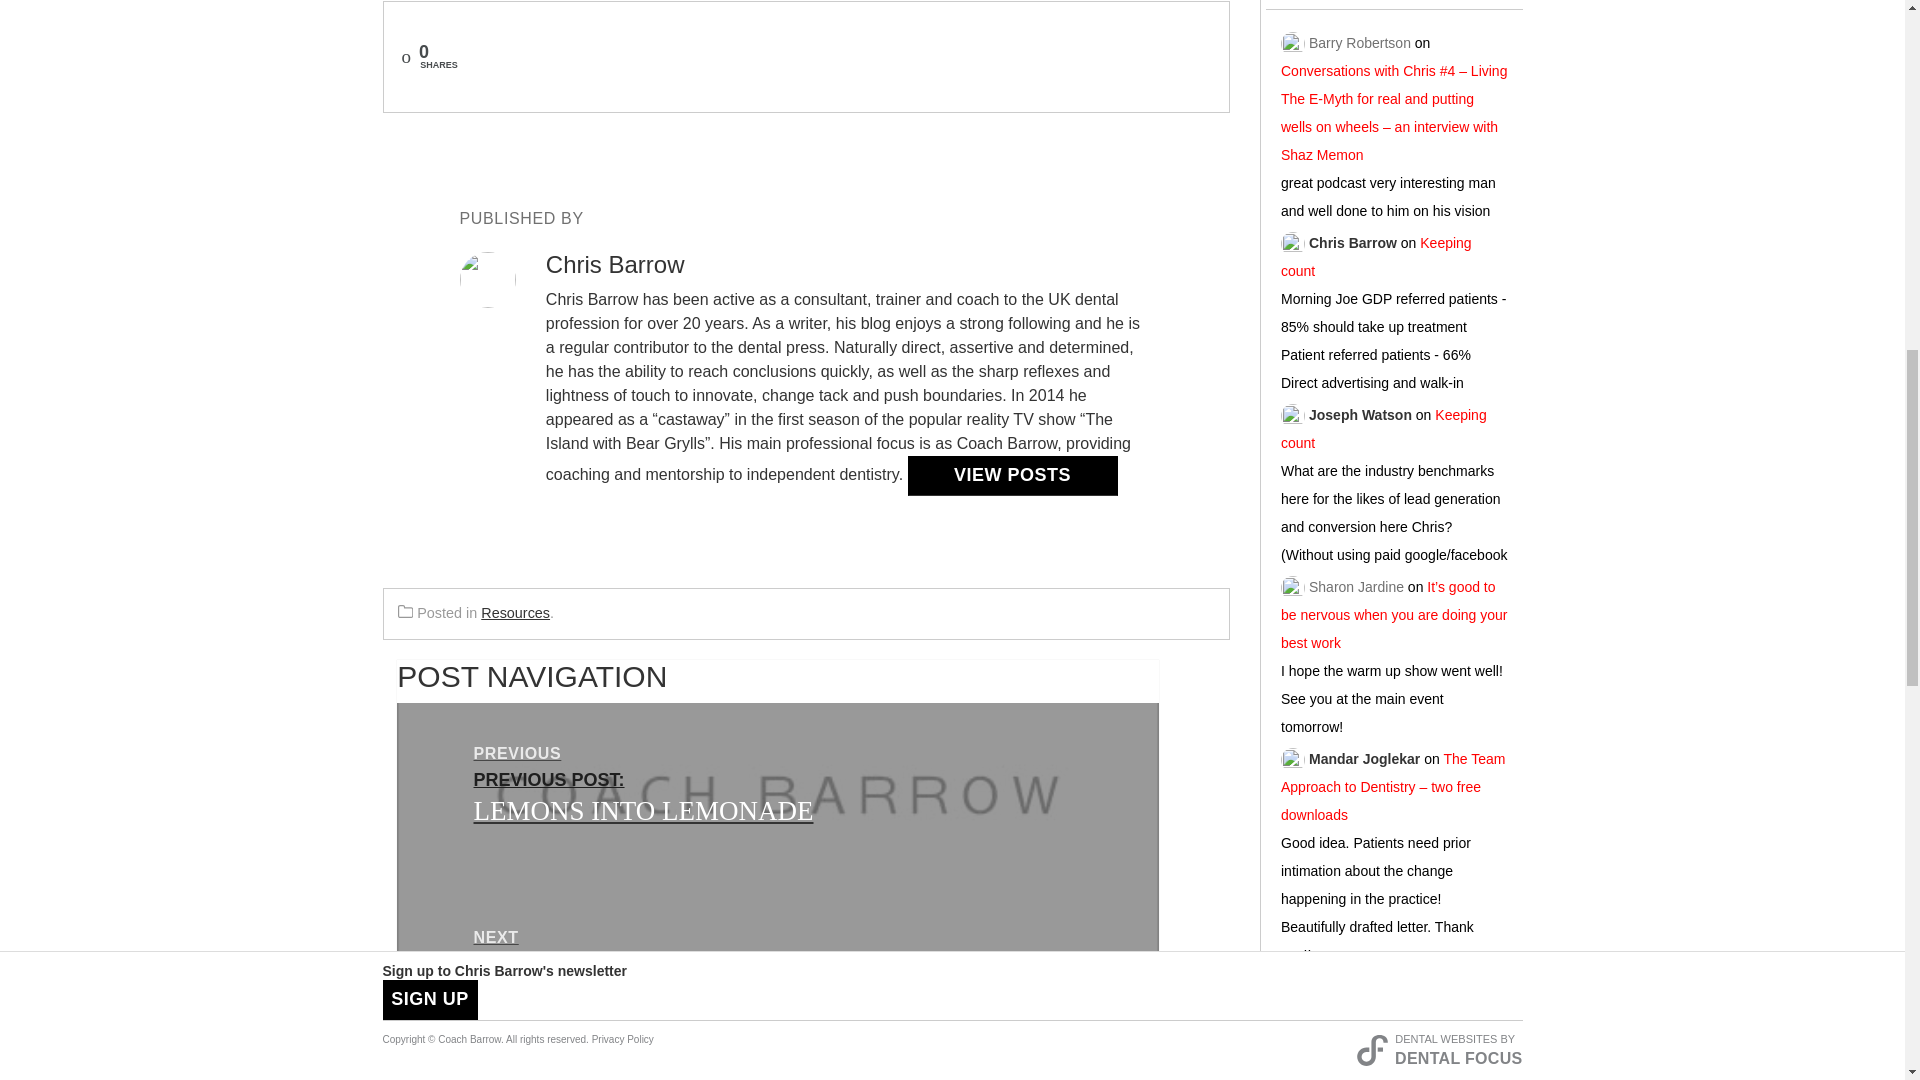  What do you see at coordinates (1012, 475) in the screenshot?
I see `VIEW POSTS` at bounding box center [1012, 475].